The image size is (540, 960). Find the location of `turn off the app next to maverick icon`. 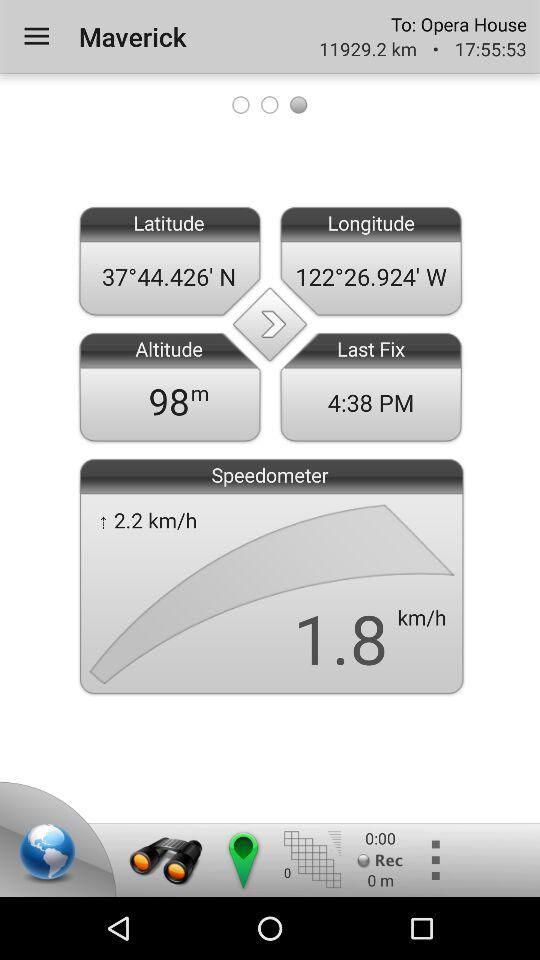

turn off the app next to maverick icon is located at coordinates (36, 36).